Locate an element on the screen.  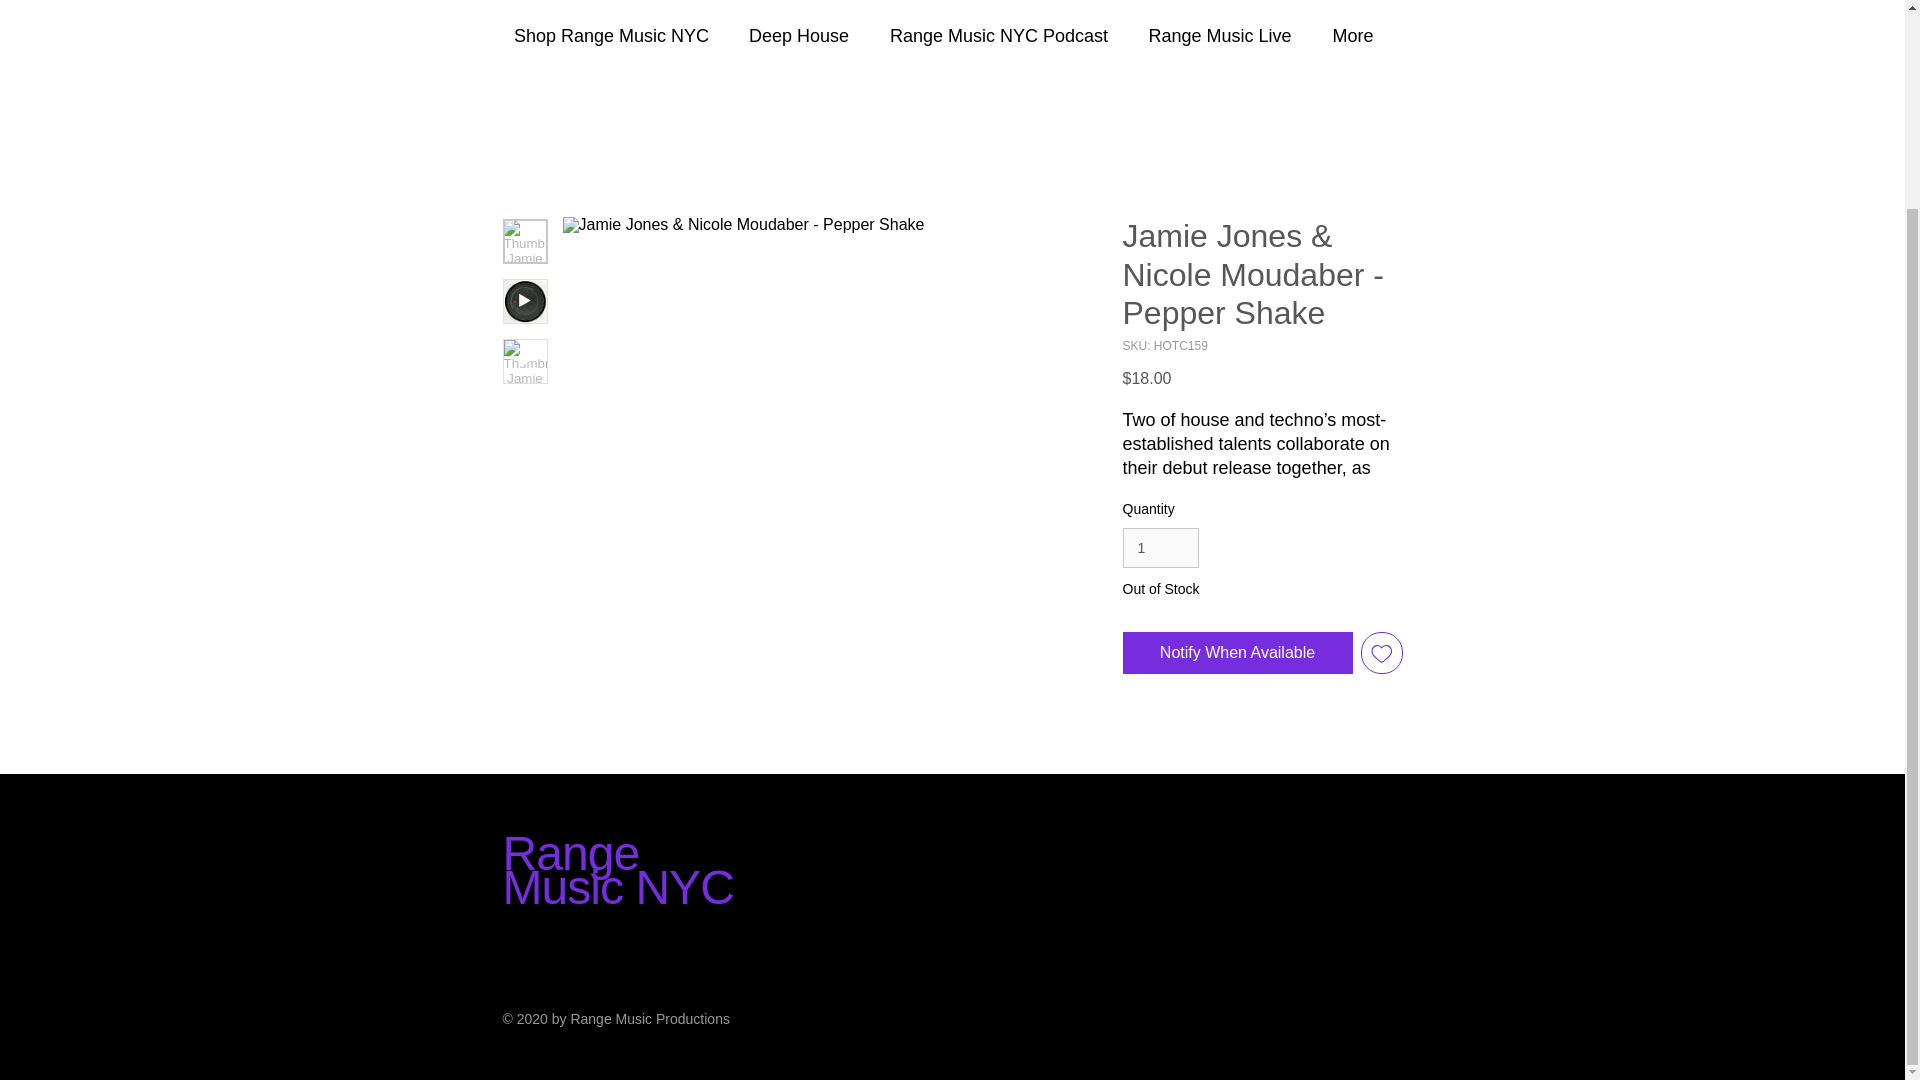
Do Not Sell My Personal Information is located at coordinates (1255, 802).